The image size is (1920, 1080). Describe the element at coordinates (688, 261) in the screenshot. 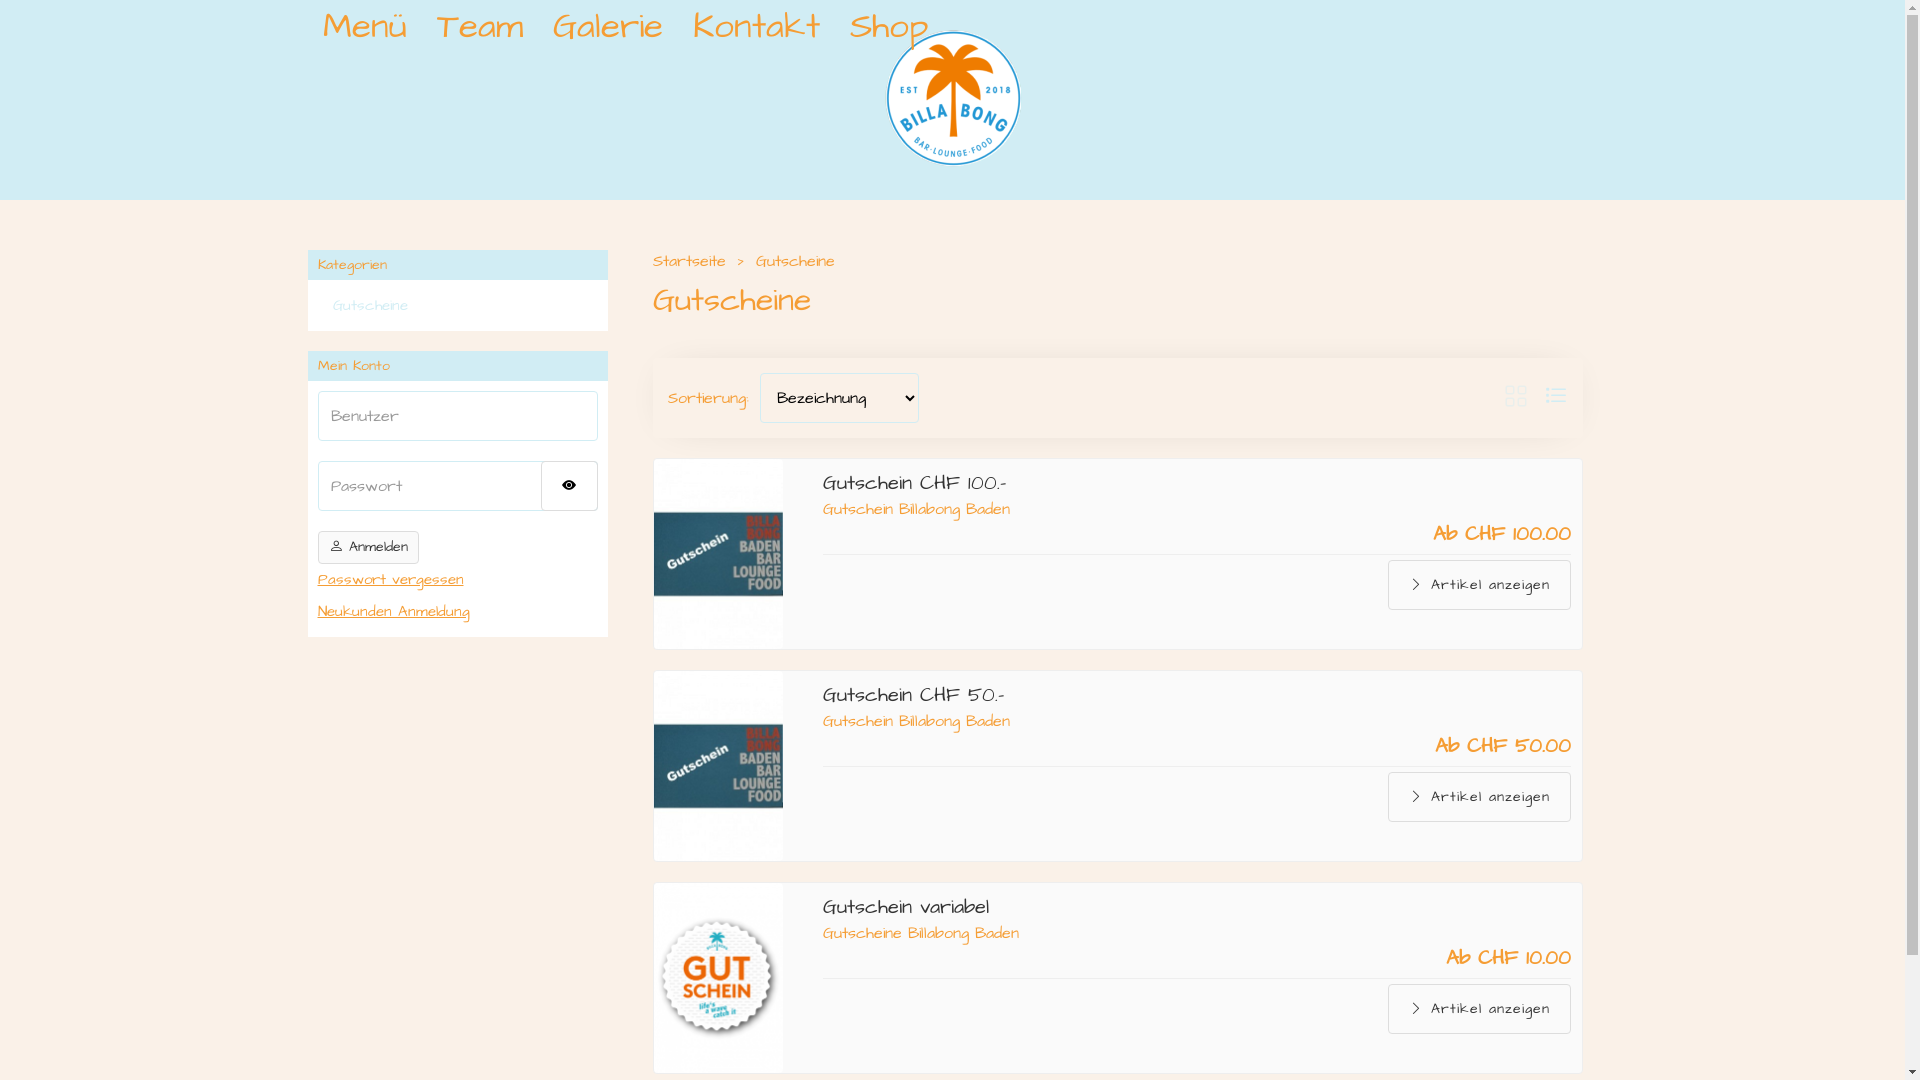

I see `Startseite` at that location.